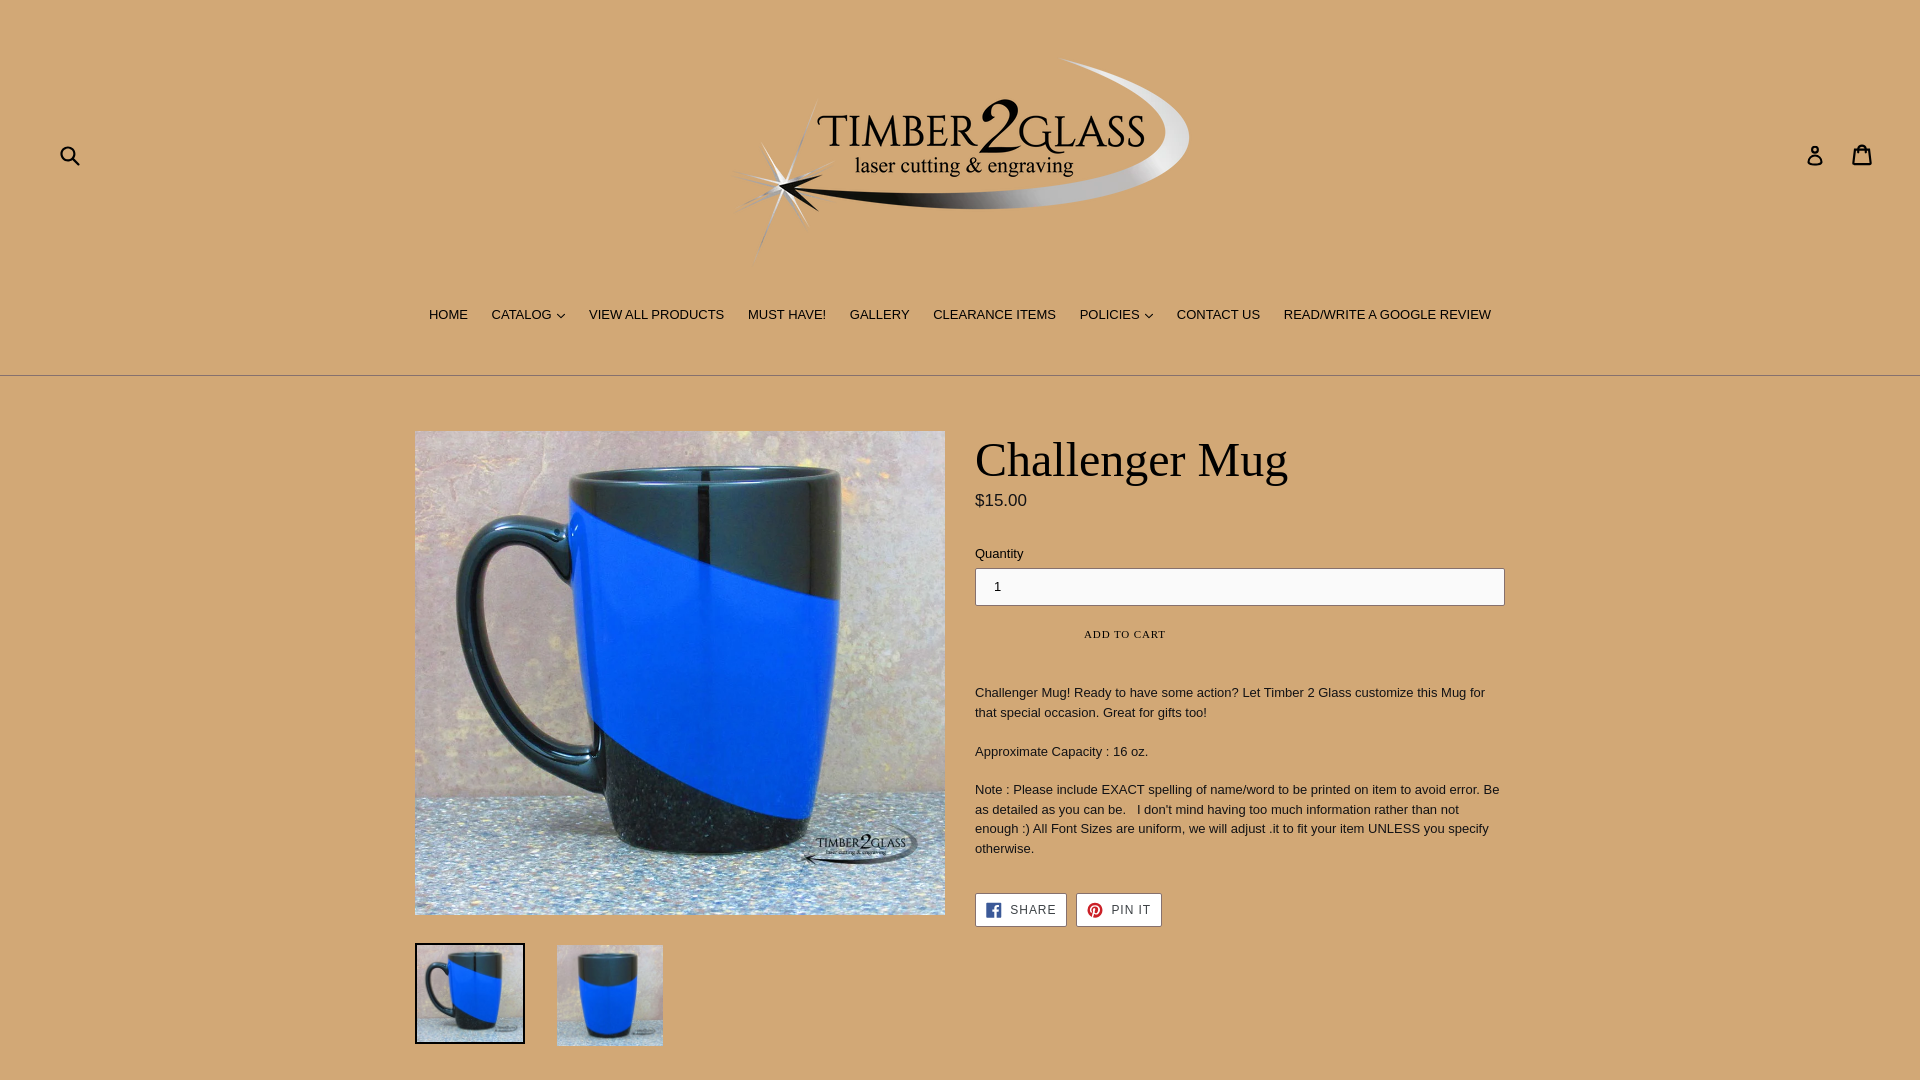  What do you see at coordinates (1118, 910) in the screenshot?
I see `Pin on Pinterest` at bounding box center [1118, 910].